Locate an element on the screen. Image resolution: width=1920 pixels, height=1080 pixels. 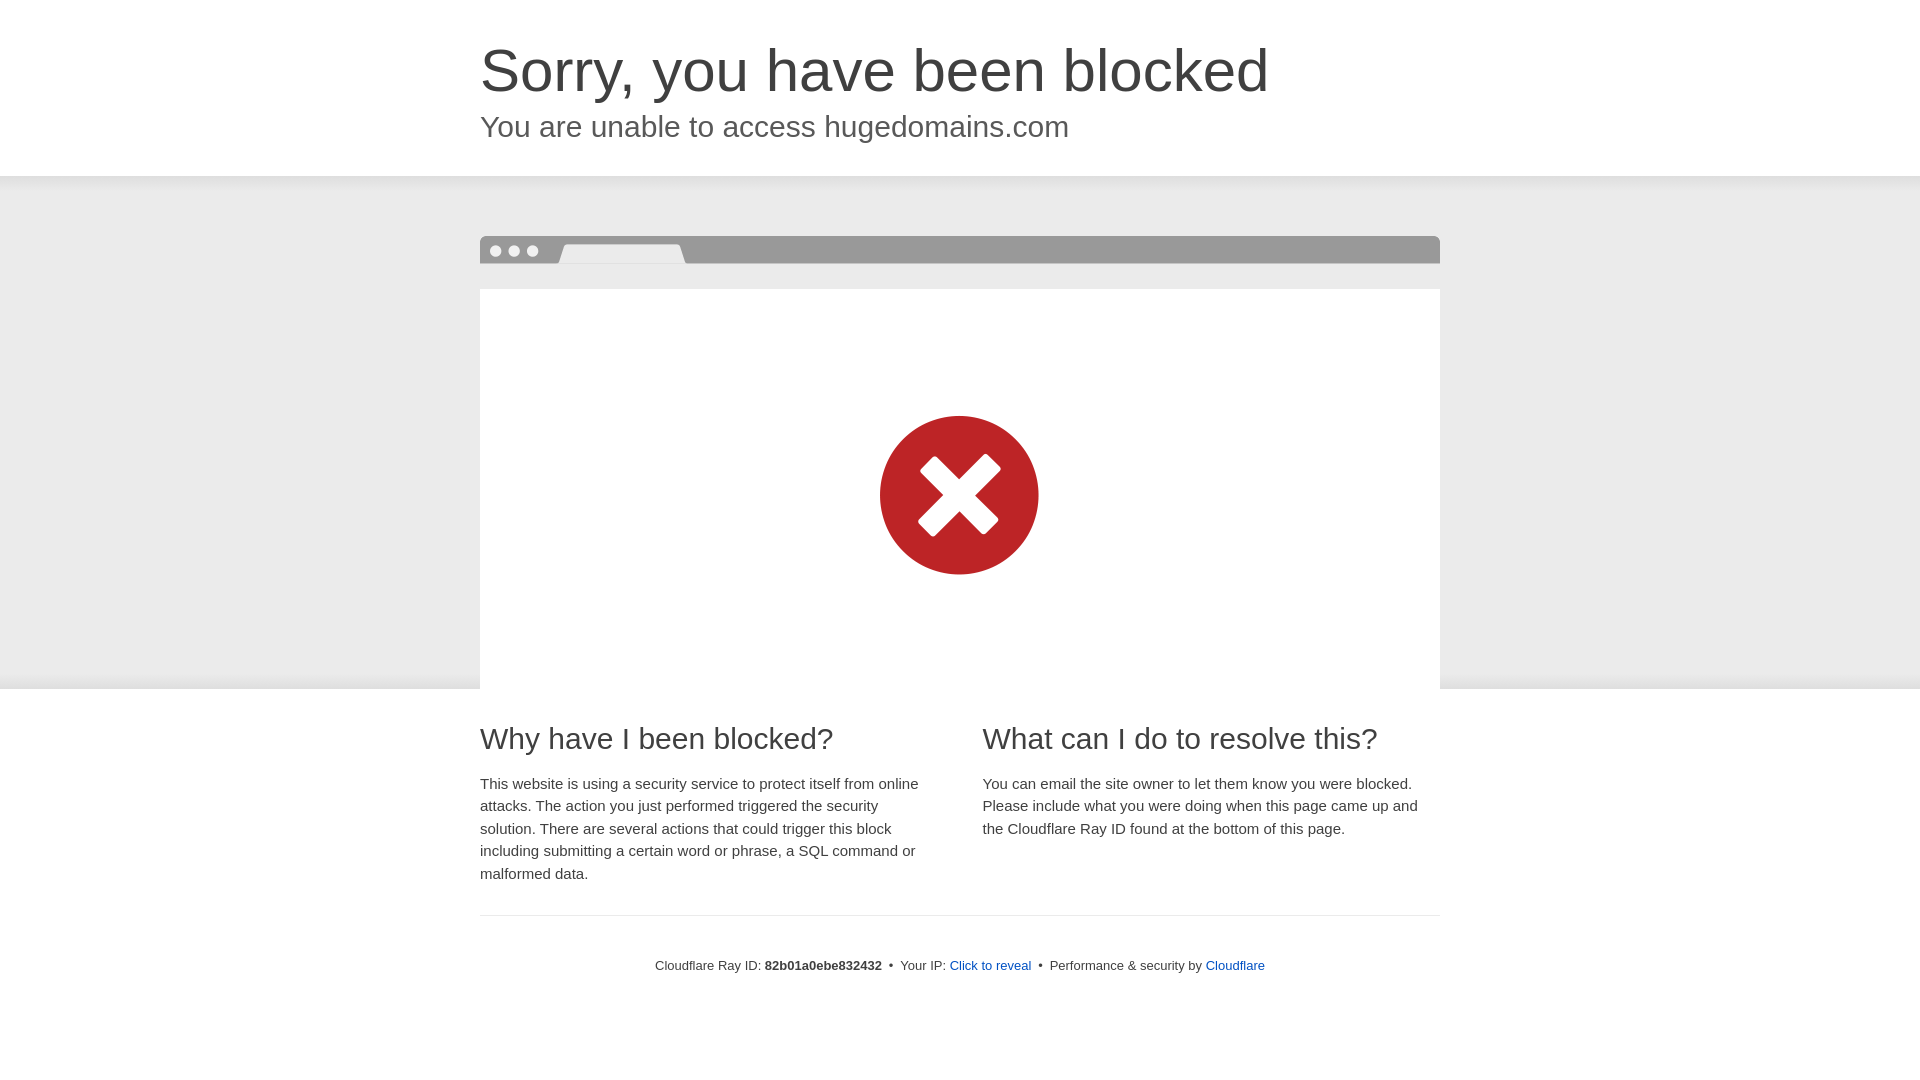
Cloudflare is located at coordinates (1236, 966).